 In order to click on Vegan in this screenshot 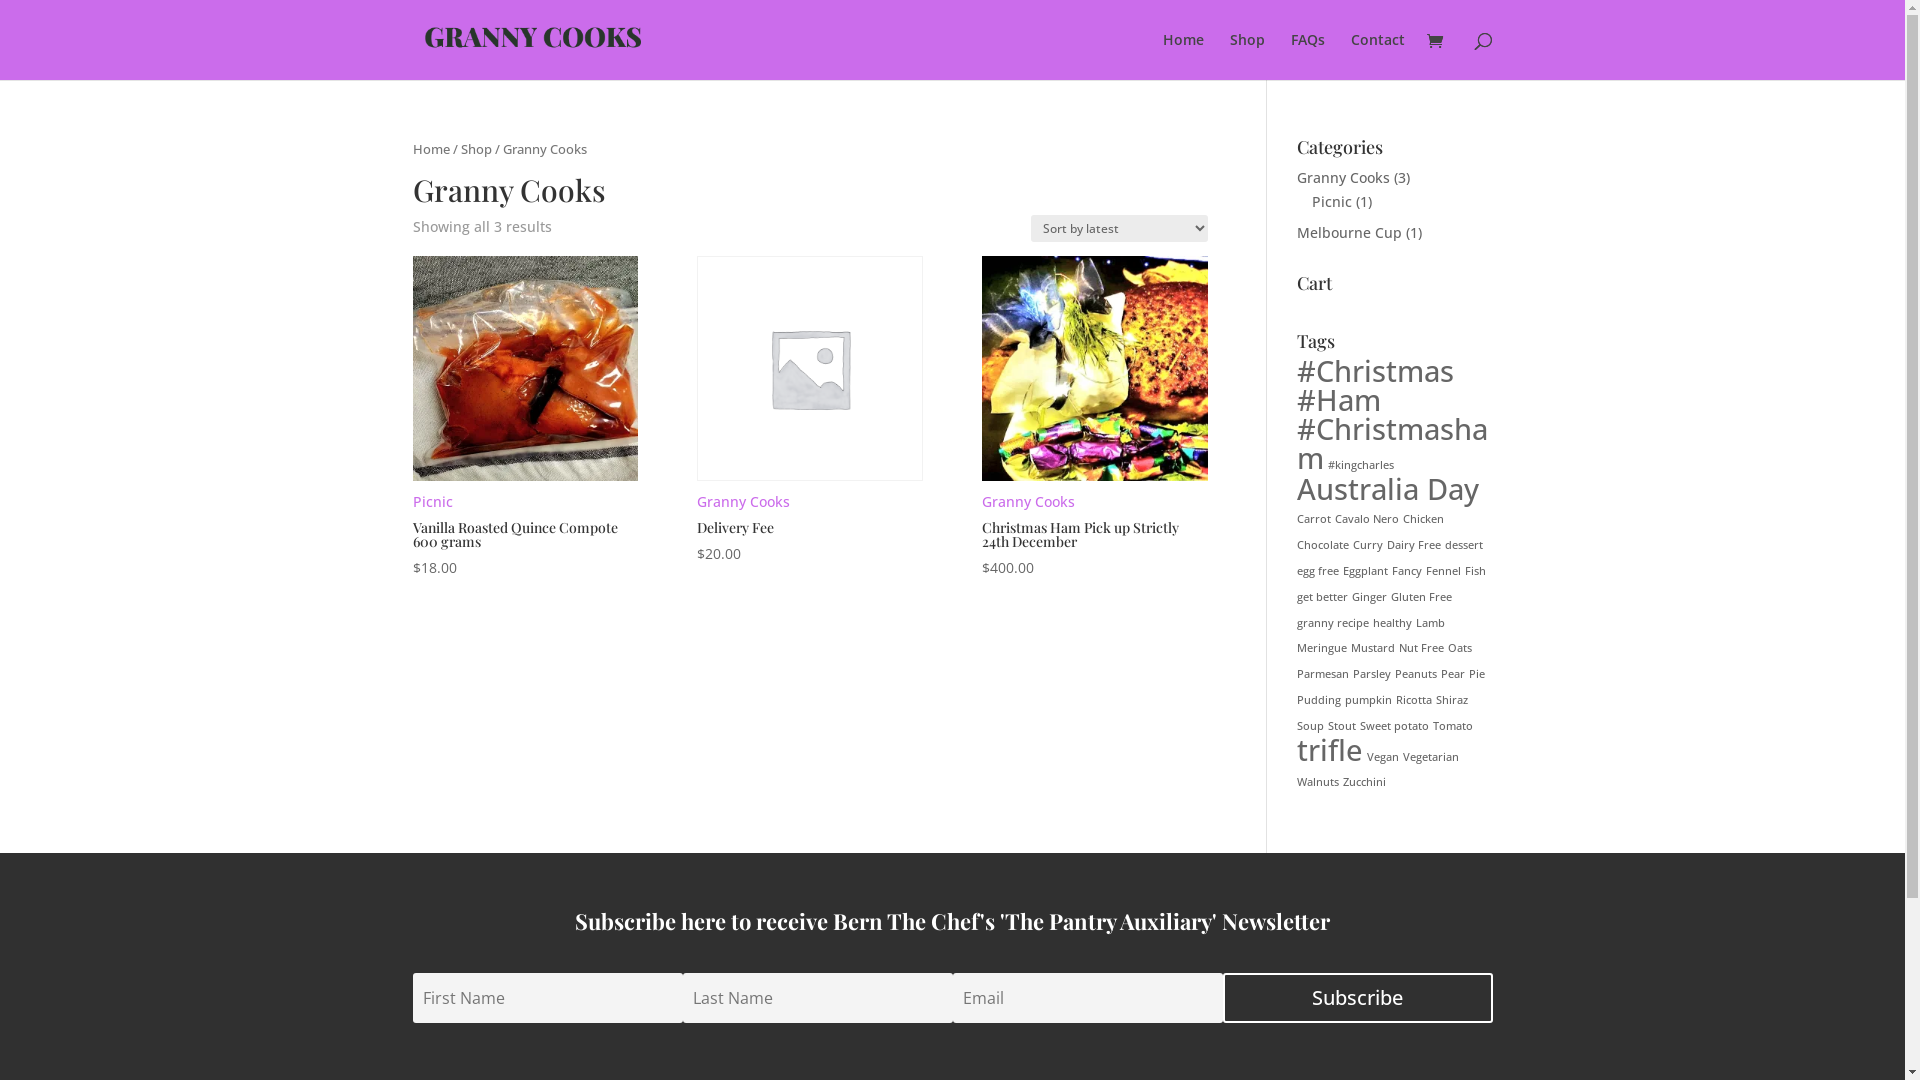, I will do `click(1383, 757)`.